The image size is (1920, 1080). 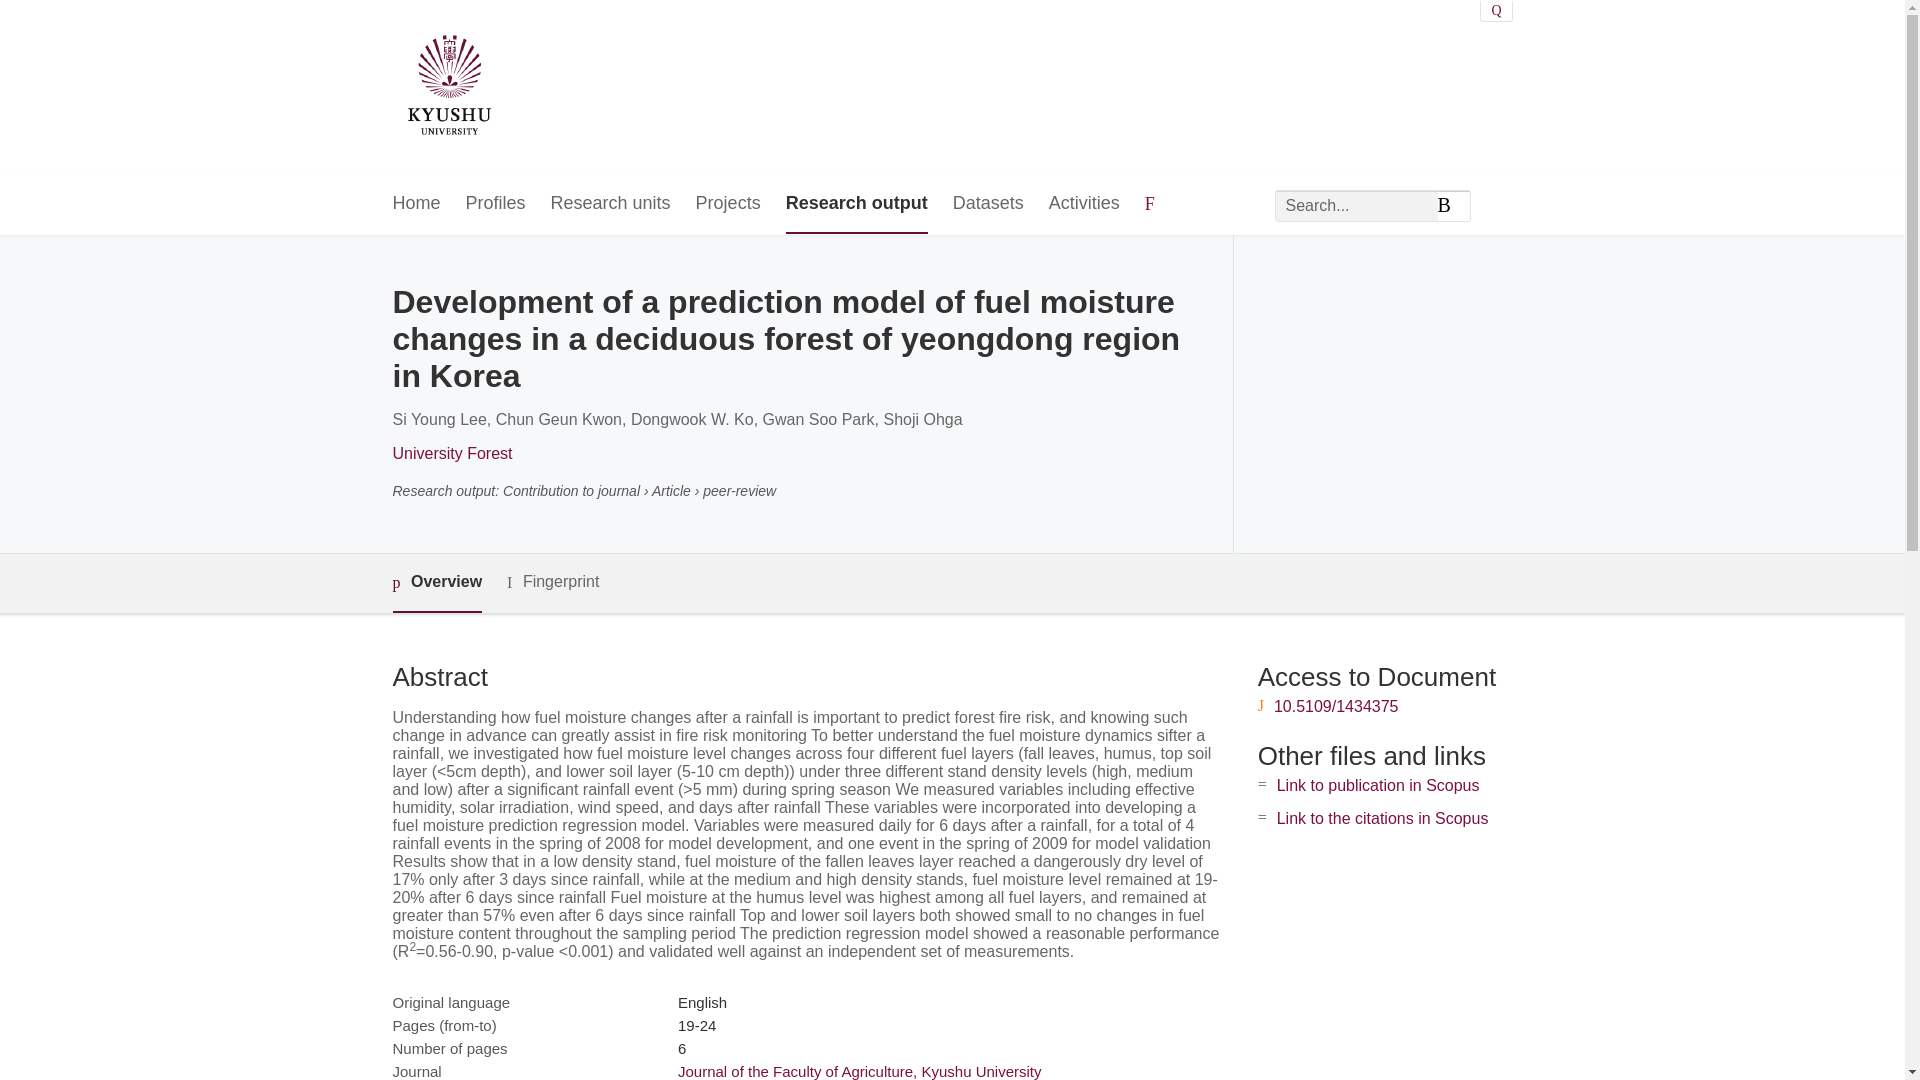 What do you see at coordinates (1084, 204) in the screenshot?
I see `Activities` at bounding box center [1084, 204].